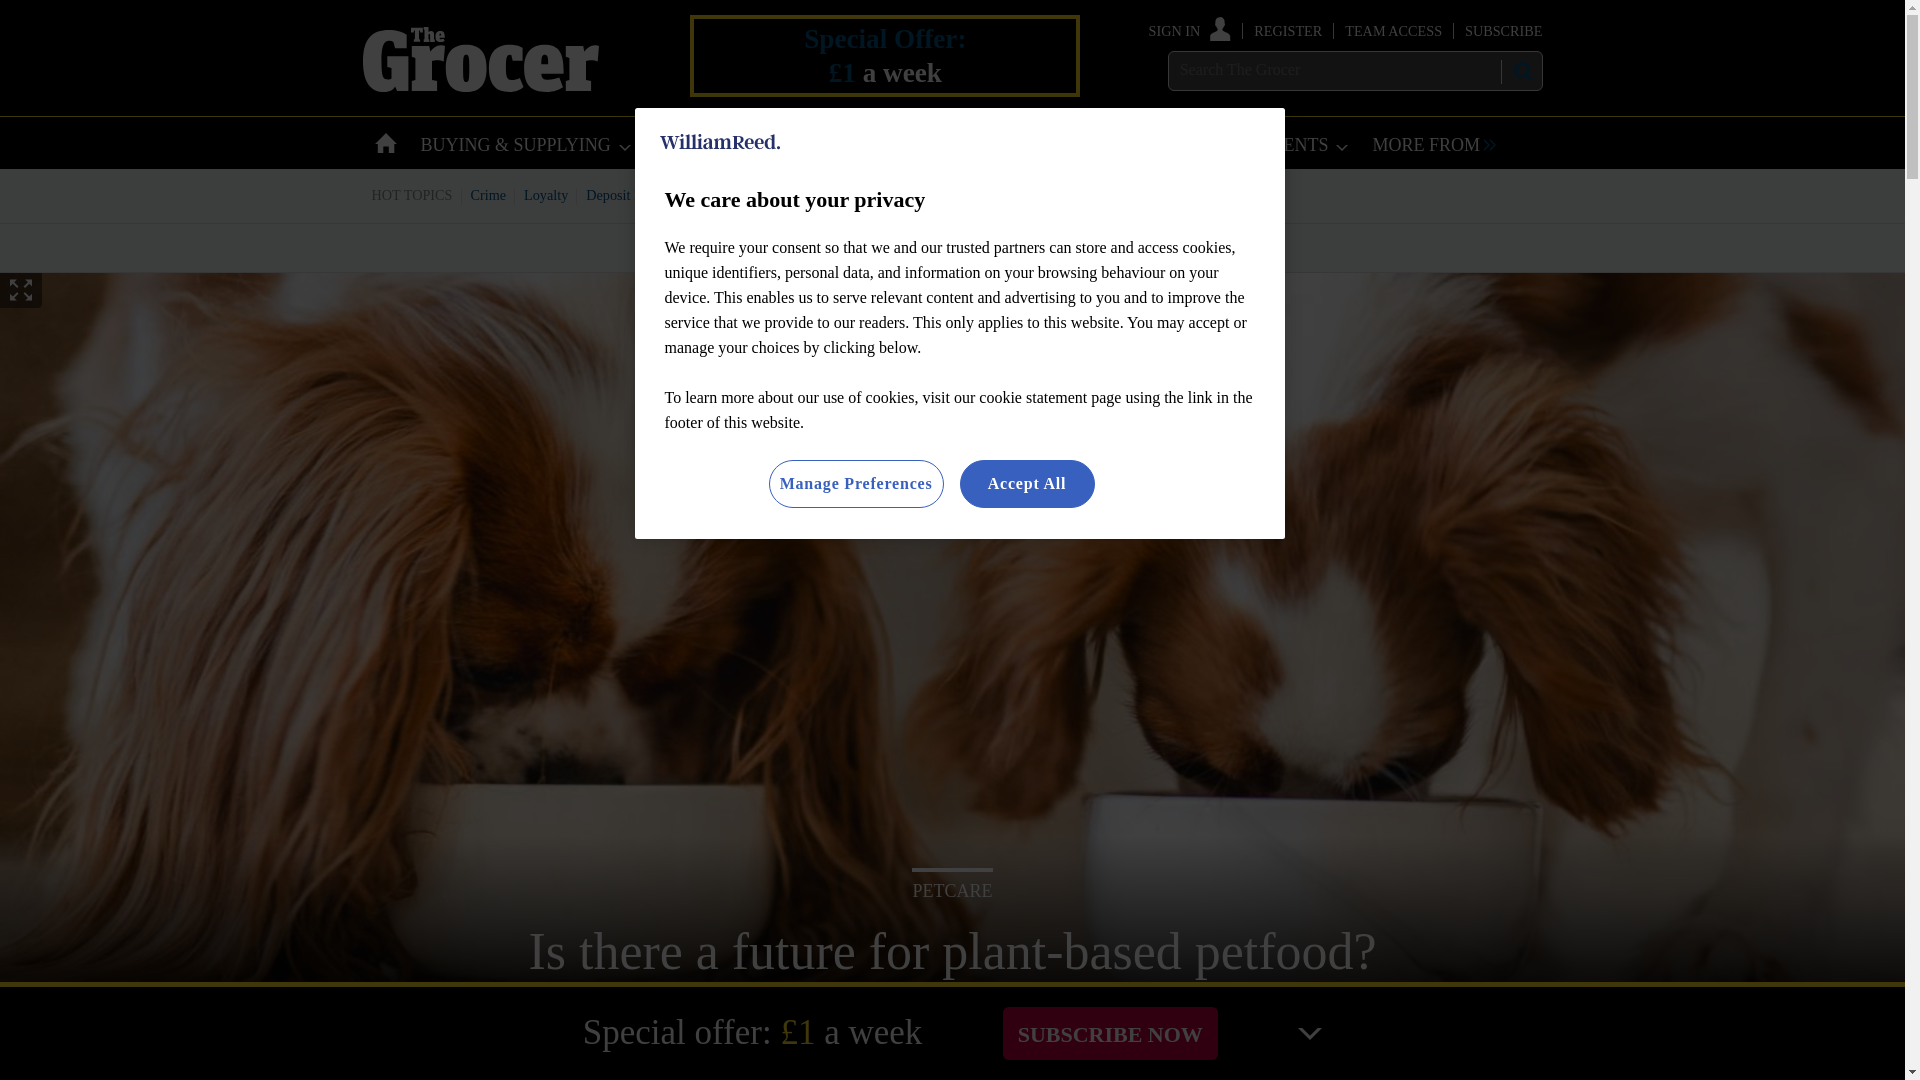  What do you see at coordinates (489, 194) in the screenshot?
I see `Crime` at bounding box center [489, 194].